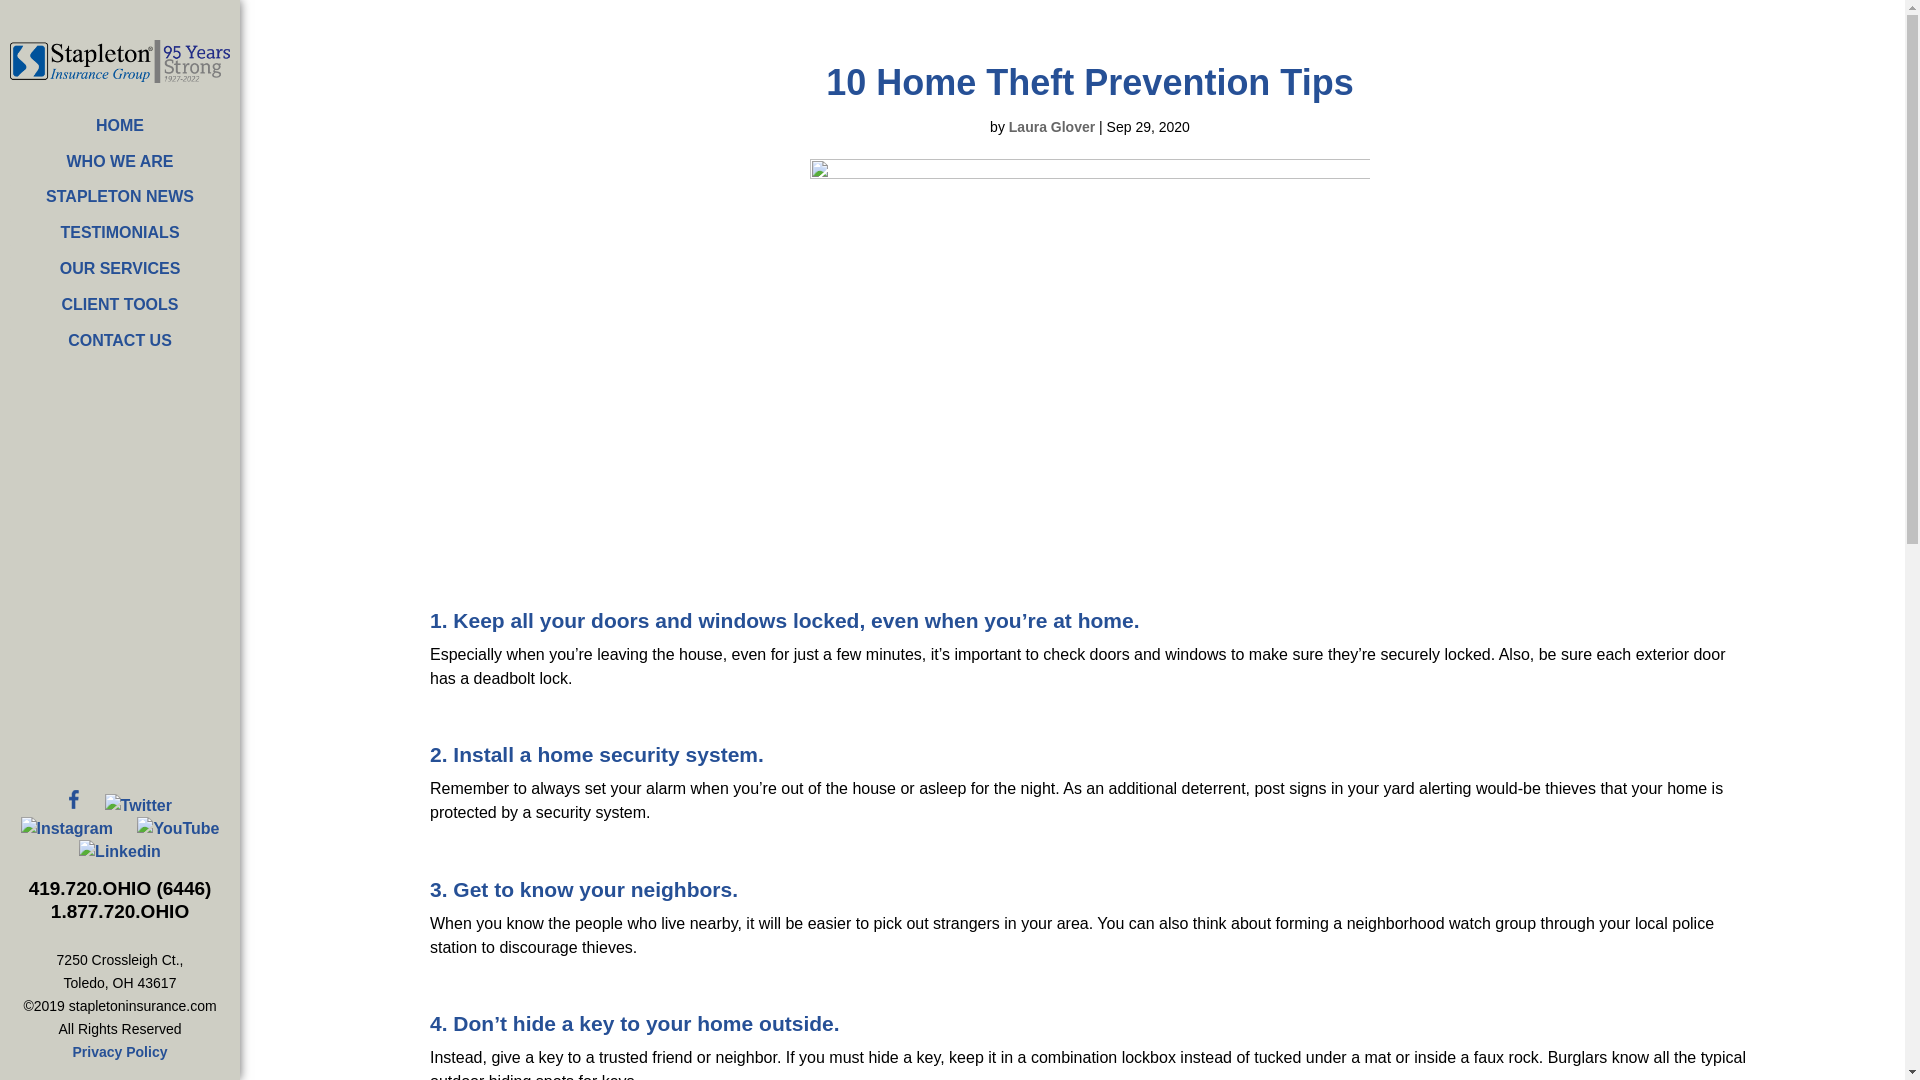 This screenshot has height=1080, width=1920. I want to click on Linkedin, so click(120, 851).